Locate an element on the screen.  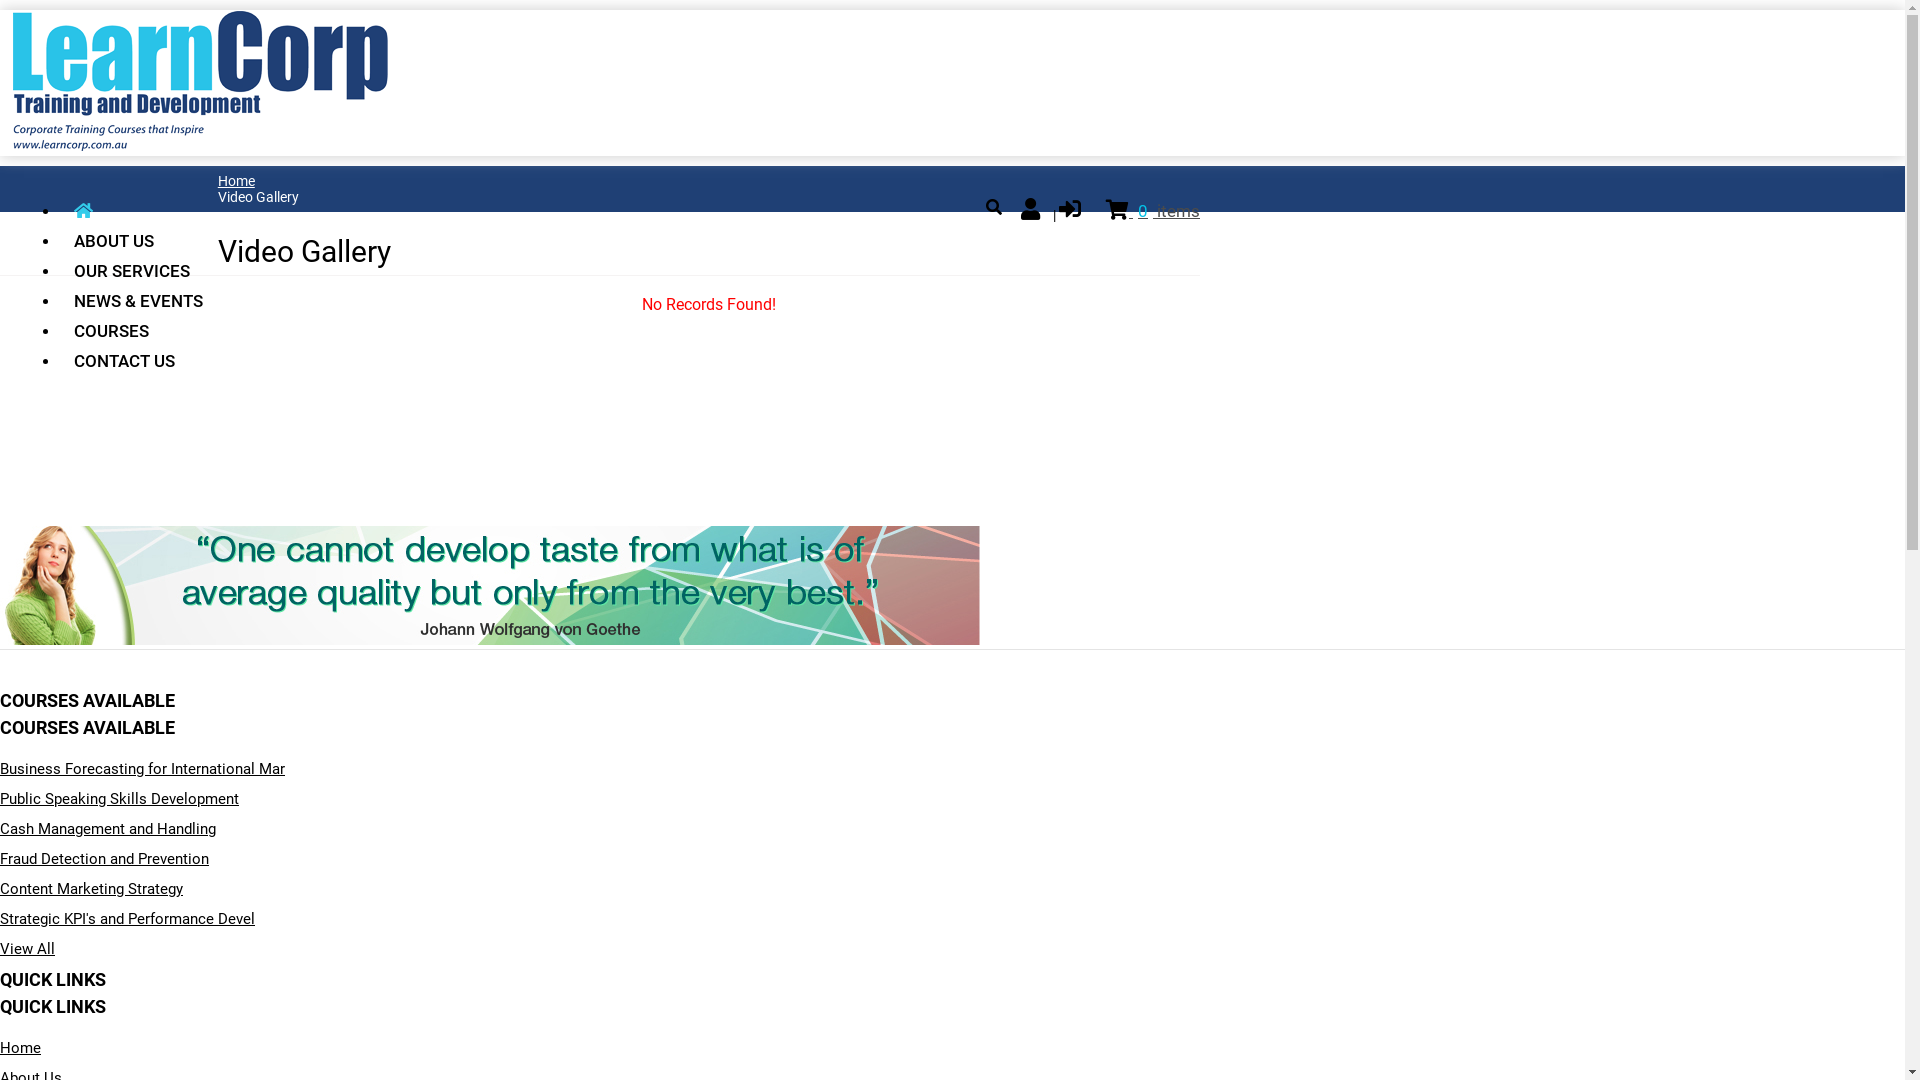
OUR SERVICES is located at coordinates (139, 271).